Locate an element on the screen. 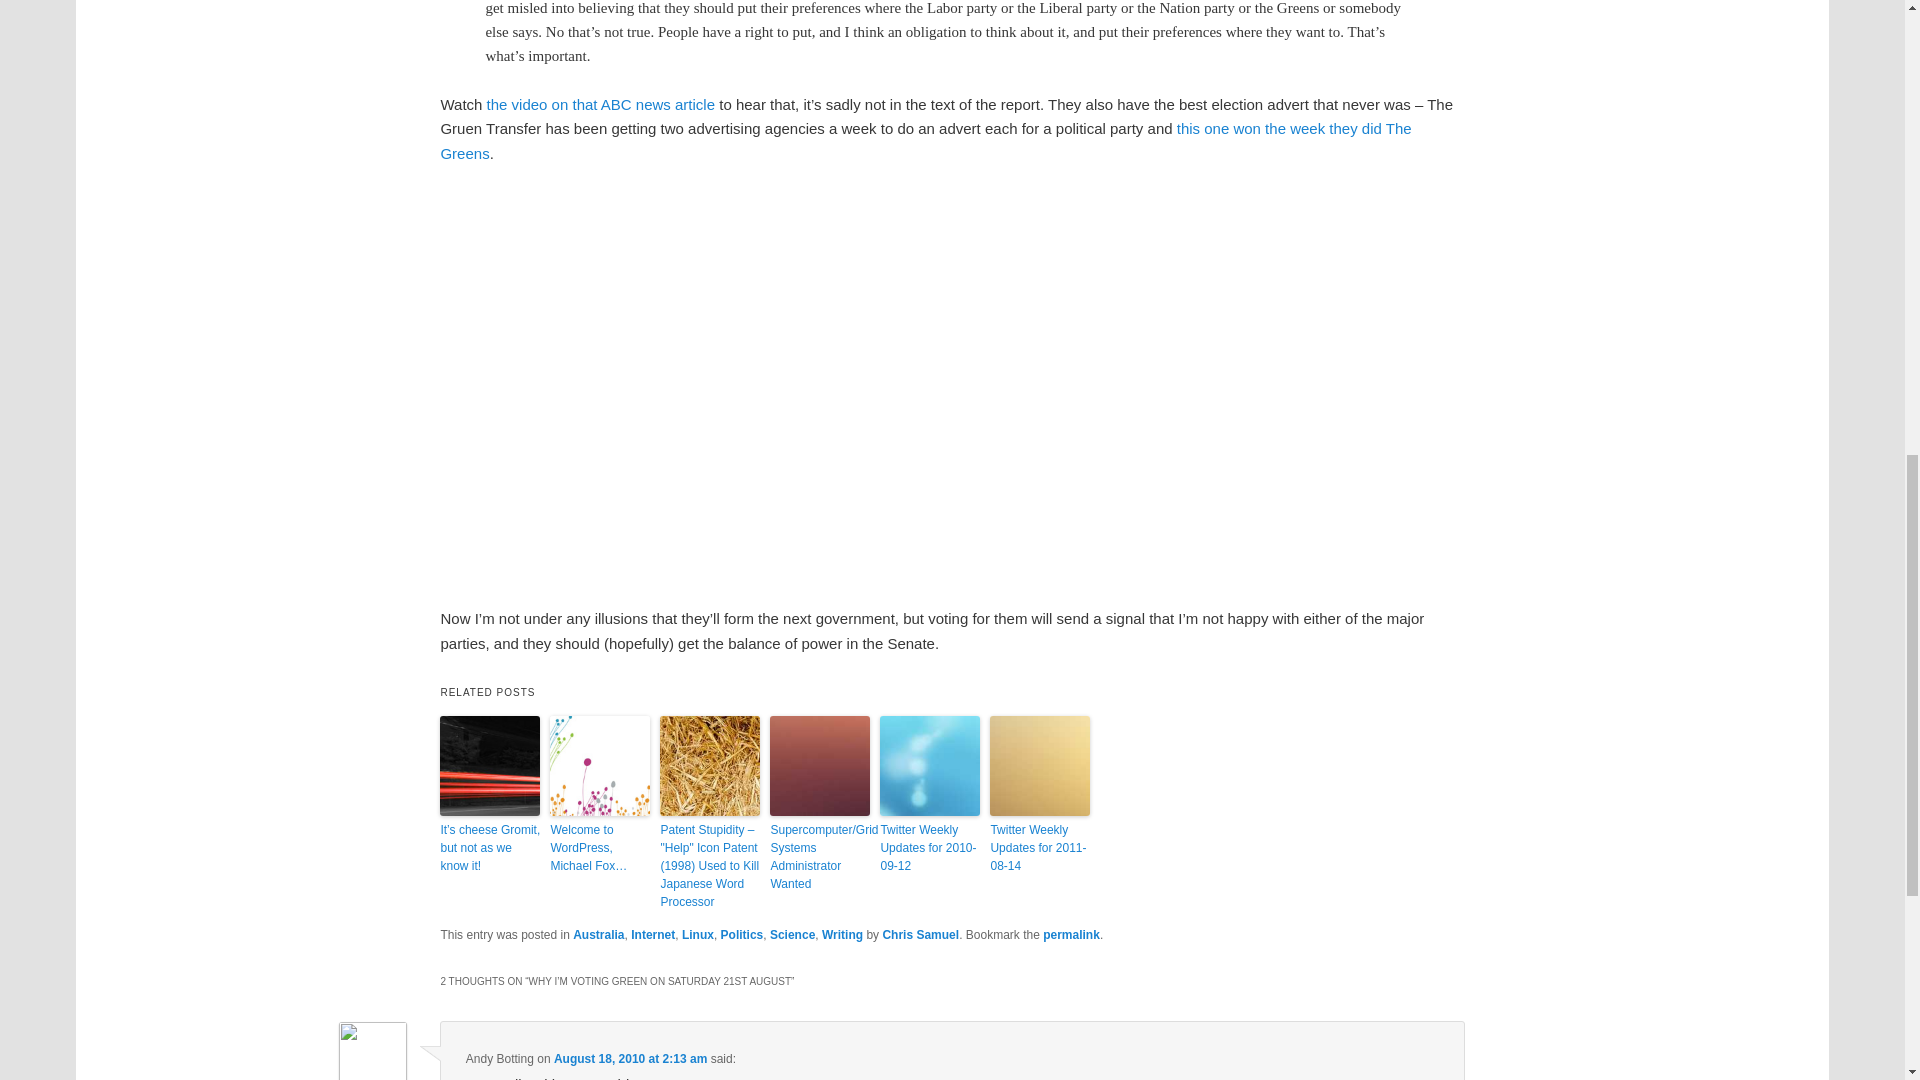  Twitter Weekly Updates for 2010-09-12 is located at coordinates (929, 847).